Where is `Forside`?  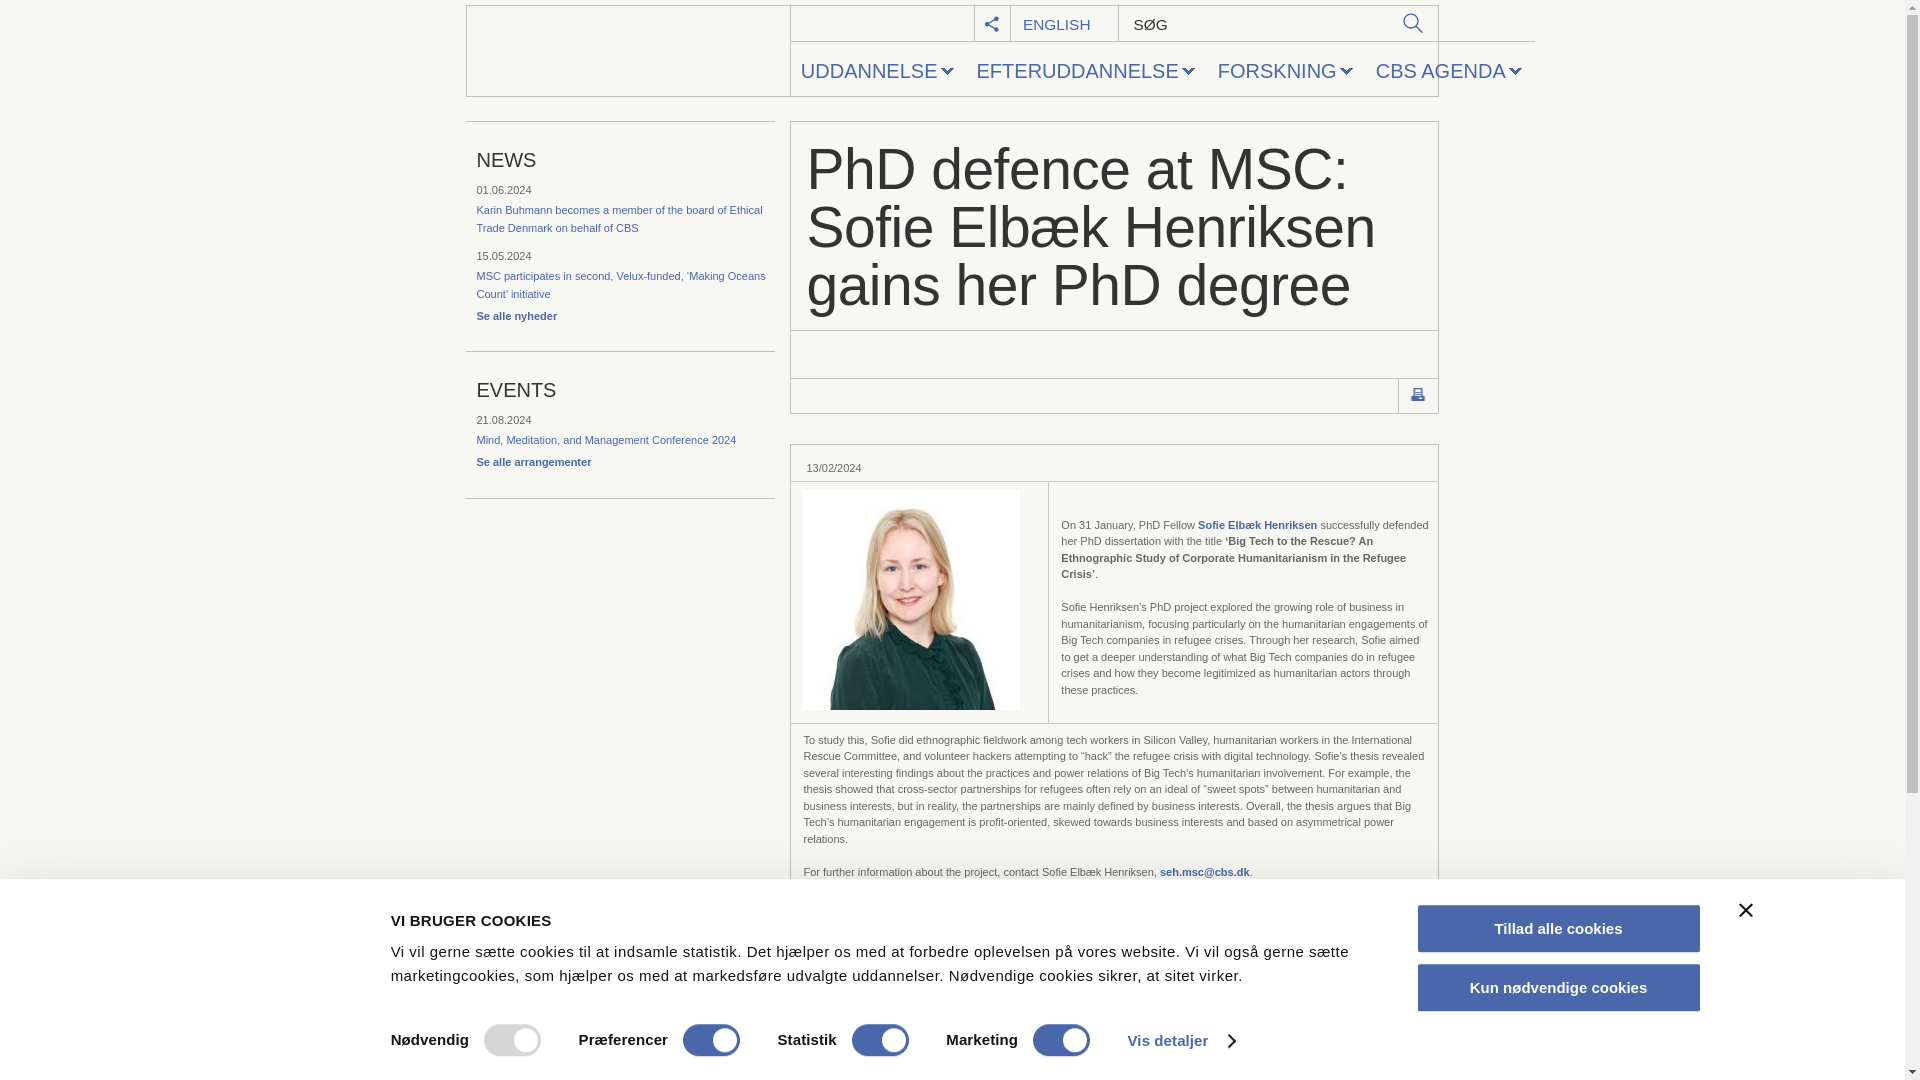
Forside is located at coordinates (628, 51).